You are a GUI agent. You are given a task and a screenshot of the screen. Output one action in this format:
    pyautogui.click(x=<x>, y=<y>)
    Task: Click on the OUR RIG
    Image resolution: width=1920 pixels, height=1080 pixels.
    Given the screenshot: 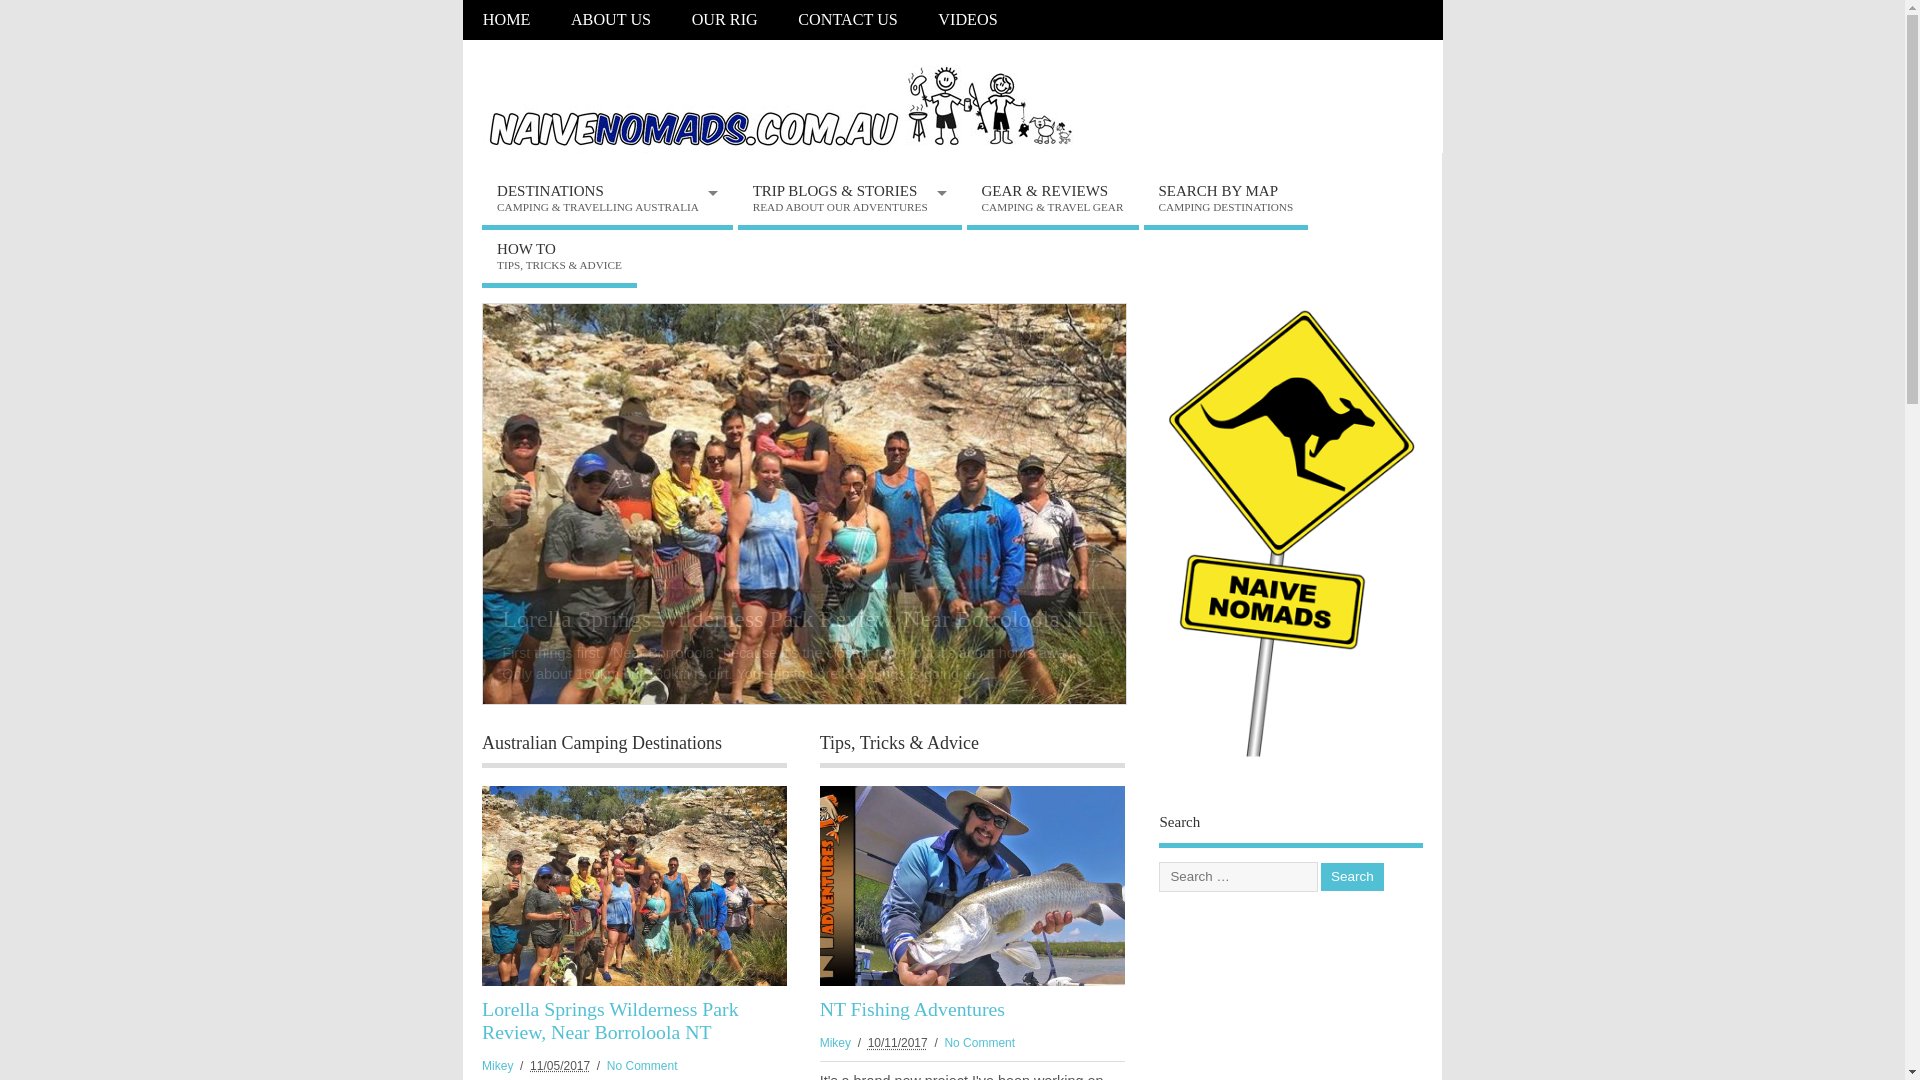 What is the action you would take?
    pyautogui.click(x=724, y=20)
    